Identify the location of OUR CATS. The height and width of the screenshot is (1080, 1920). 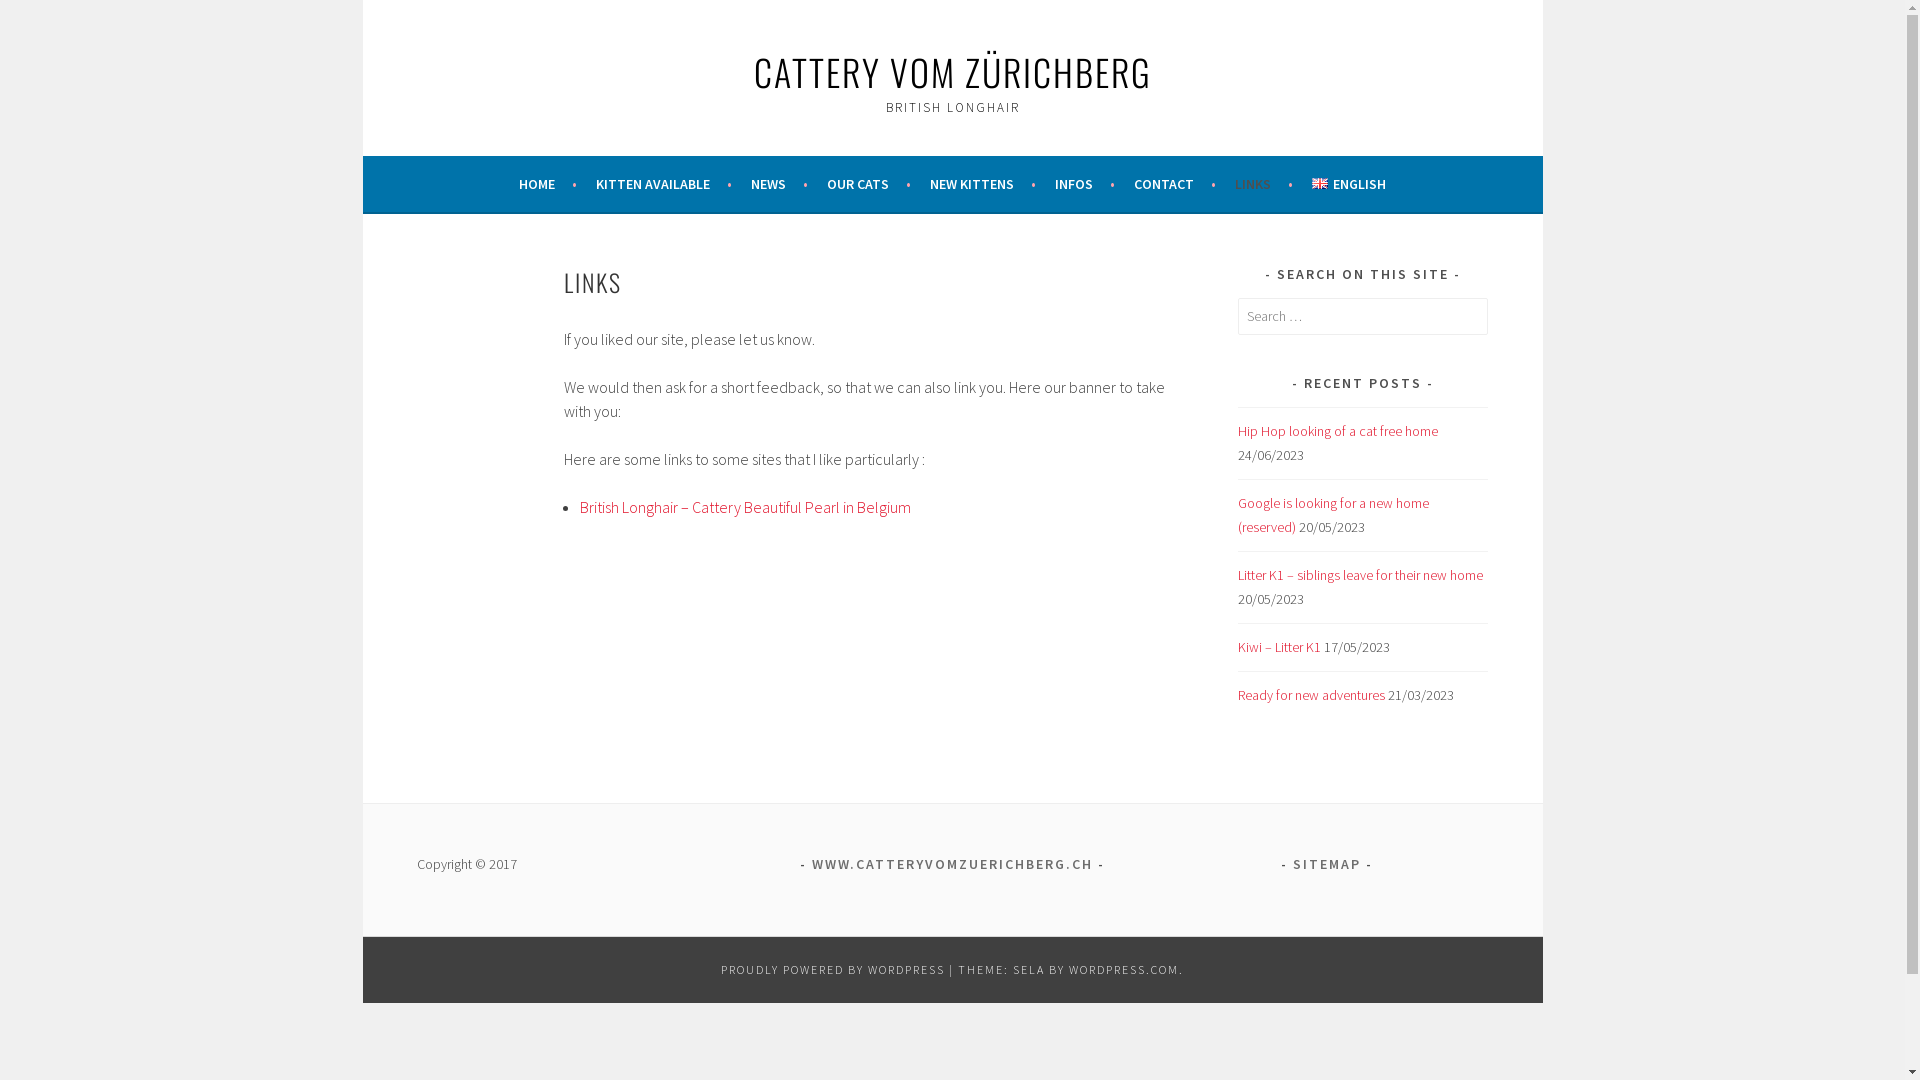
(869, 184).